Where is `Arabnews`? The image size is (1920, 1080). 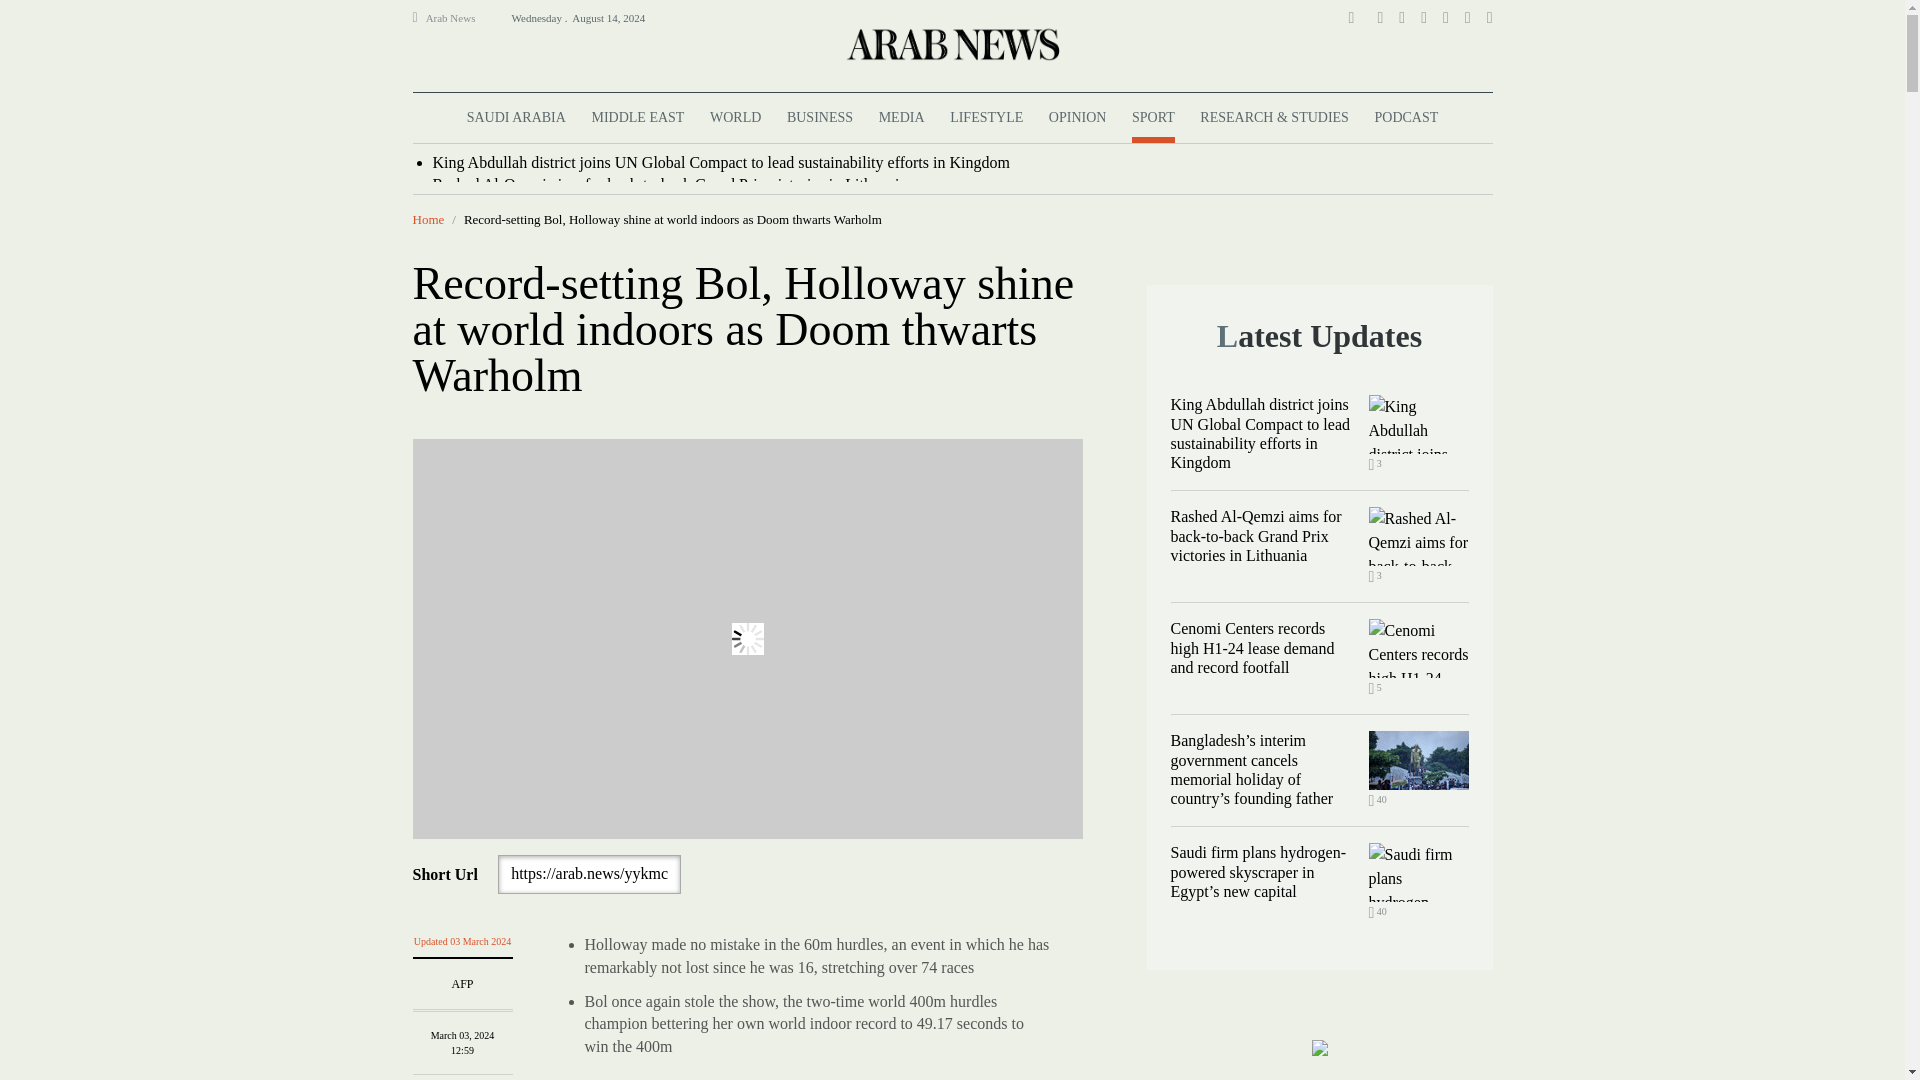
Arabnews is located at coordinates (951, 43).